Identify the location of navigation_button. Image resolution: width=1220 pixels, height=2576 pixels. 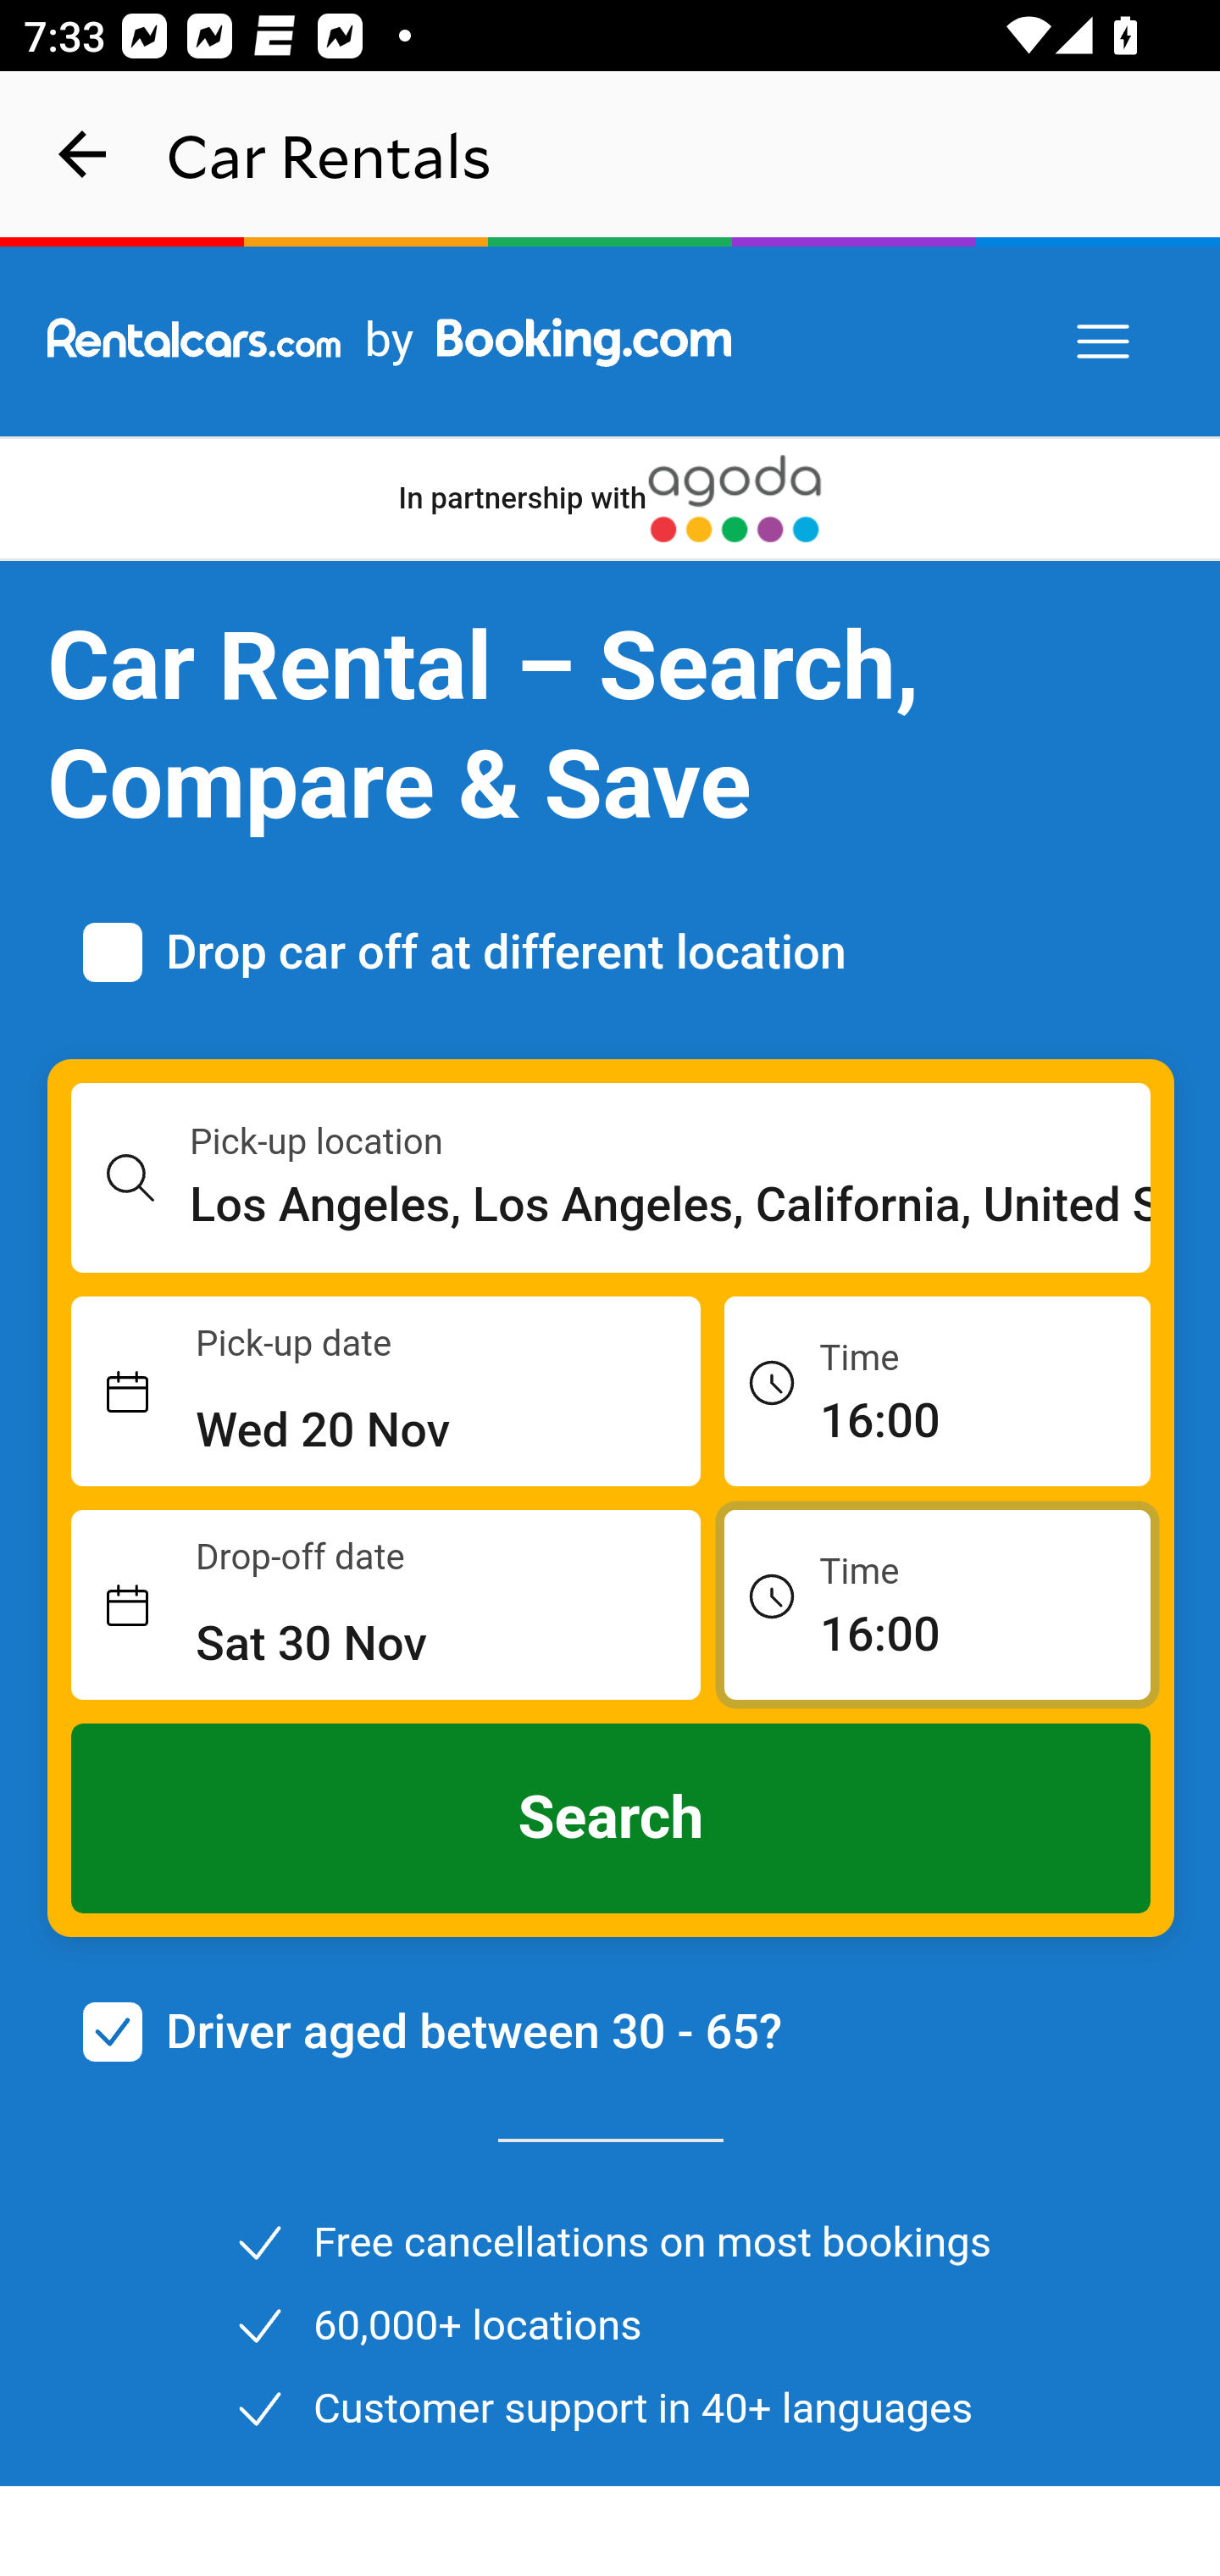
(83, 154).